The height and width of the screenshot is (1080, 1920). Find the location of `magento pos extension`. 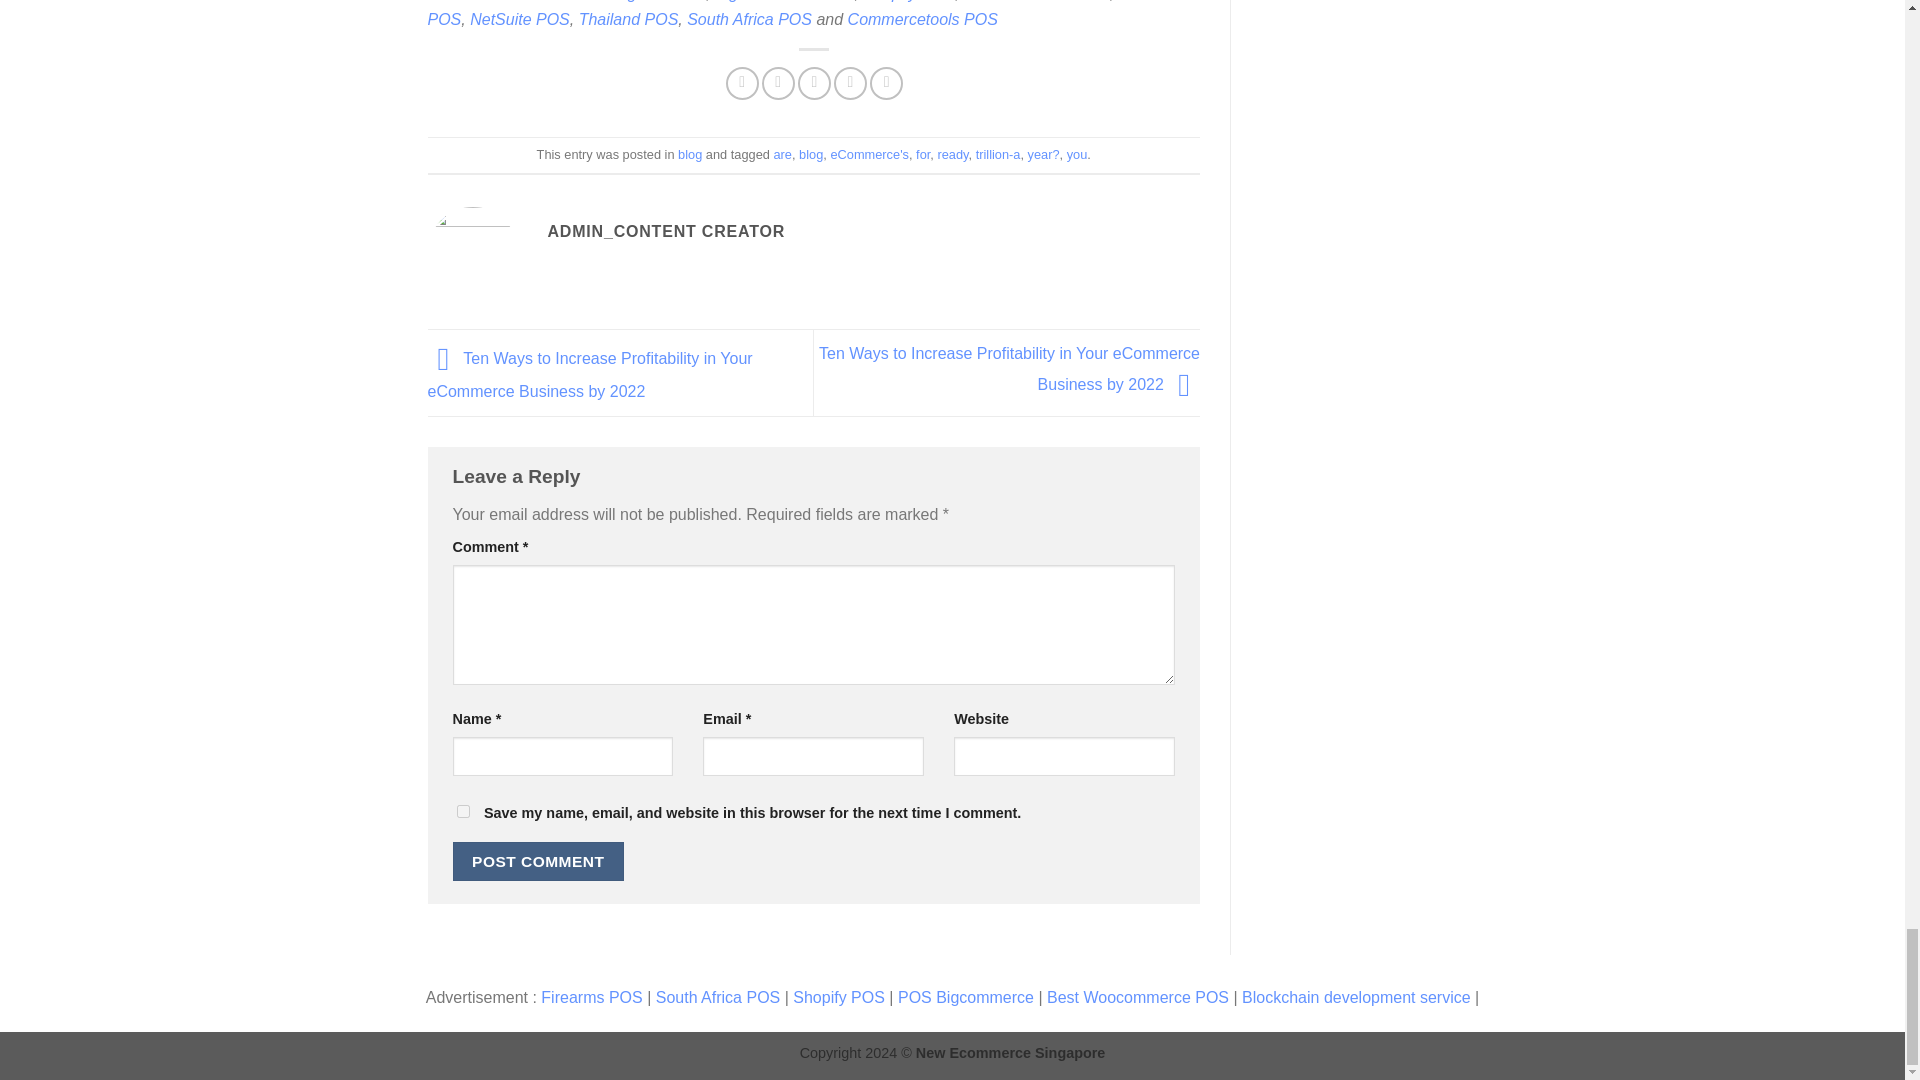

magento pos extension is located at coordinates (656, 1).